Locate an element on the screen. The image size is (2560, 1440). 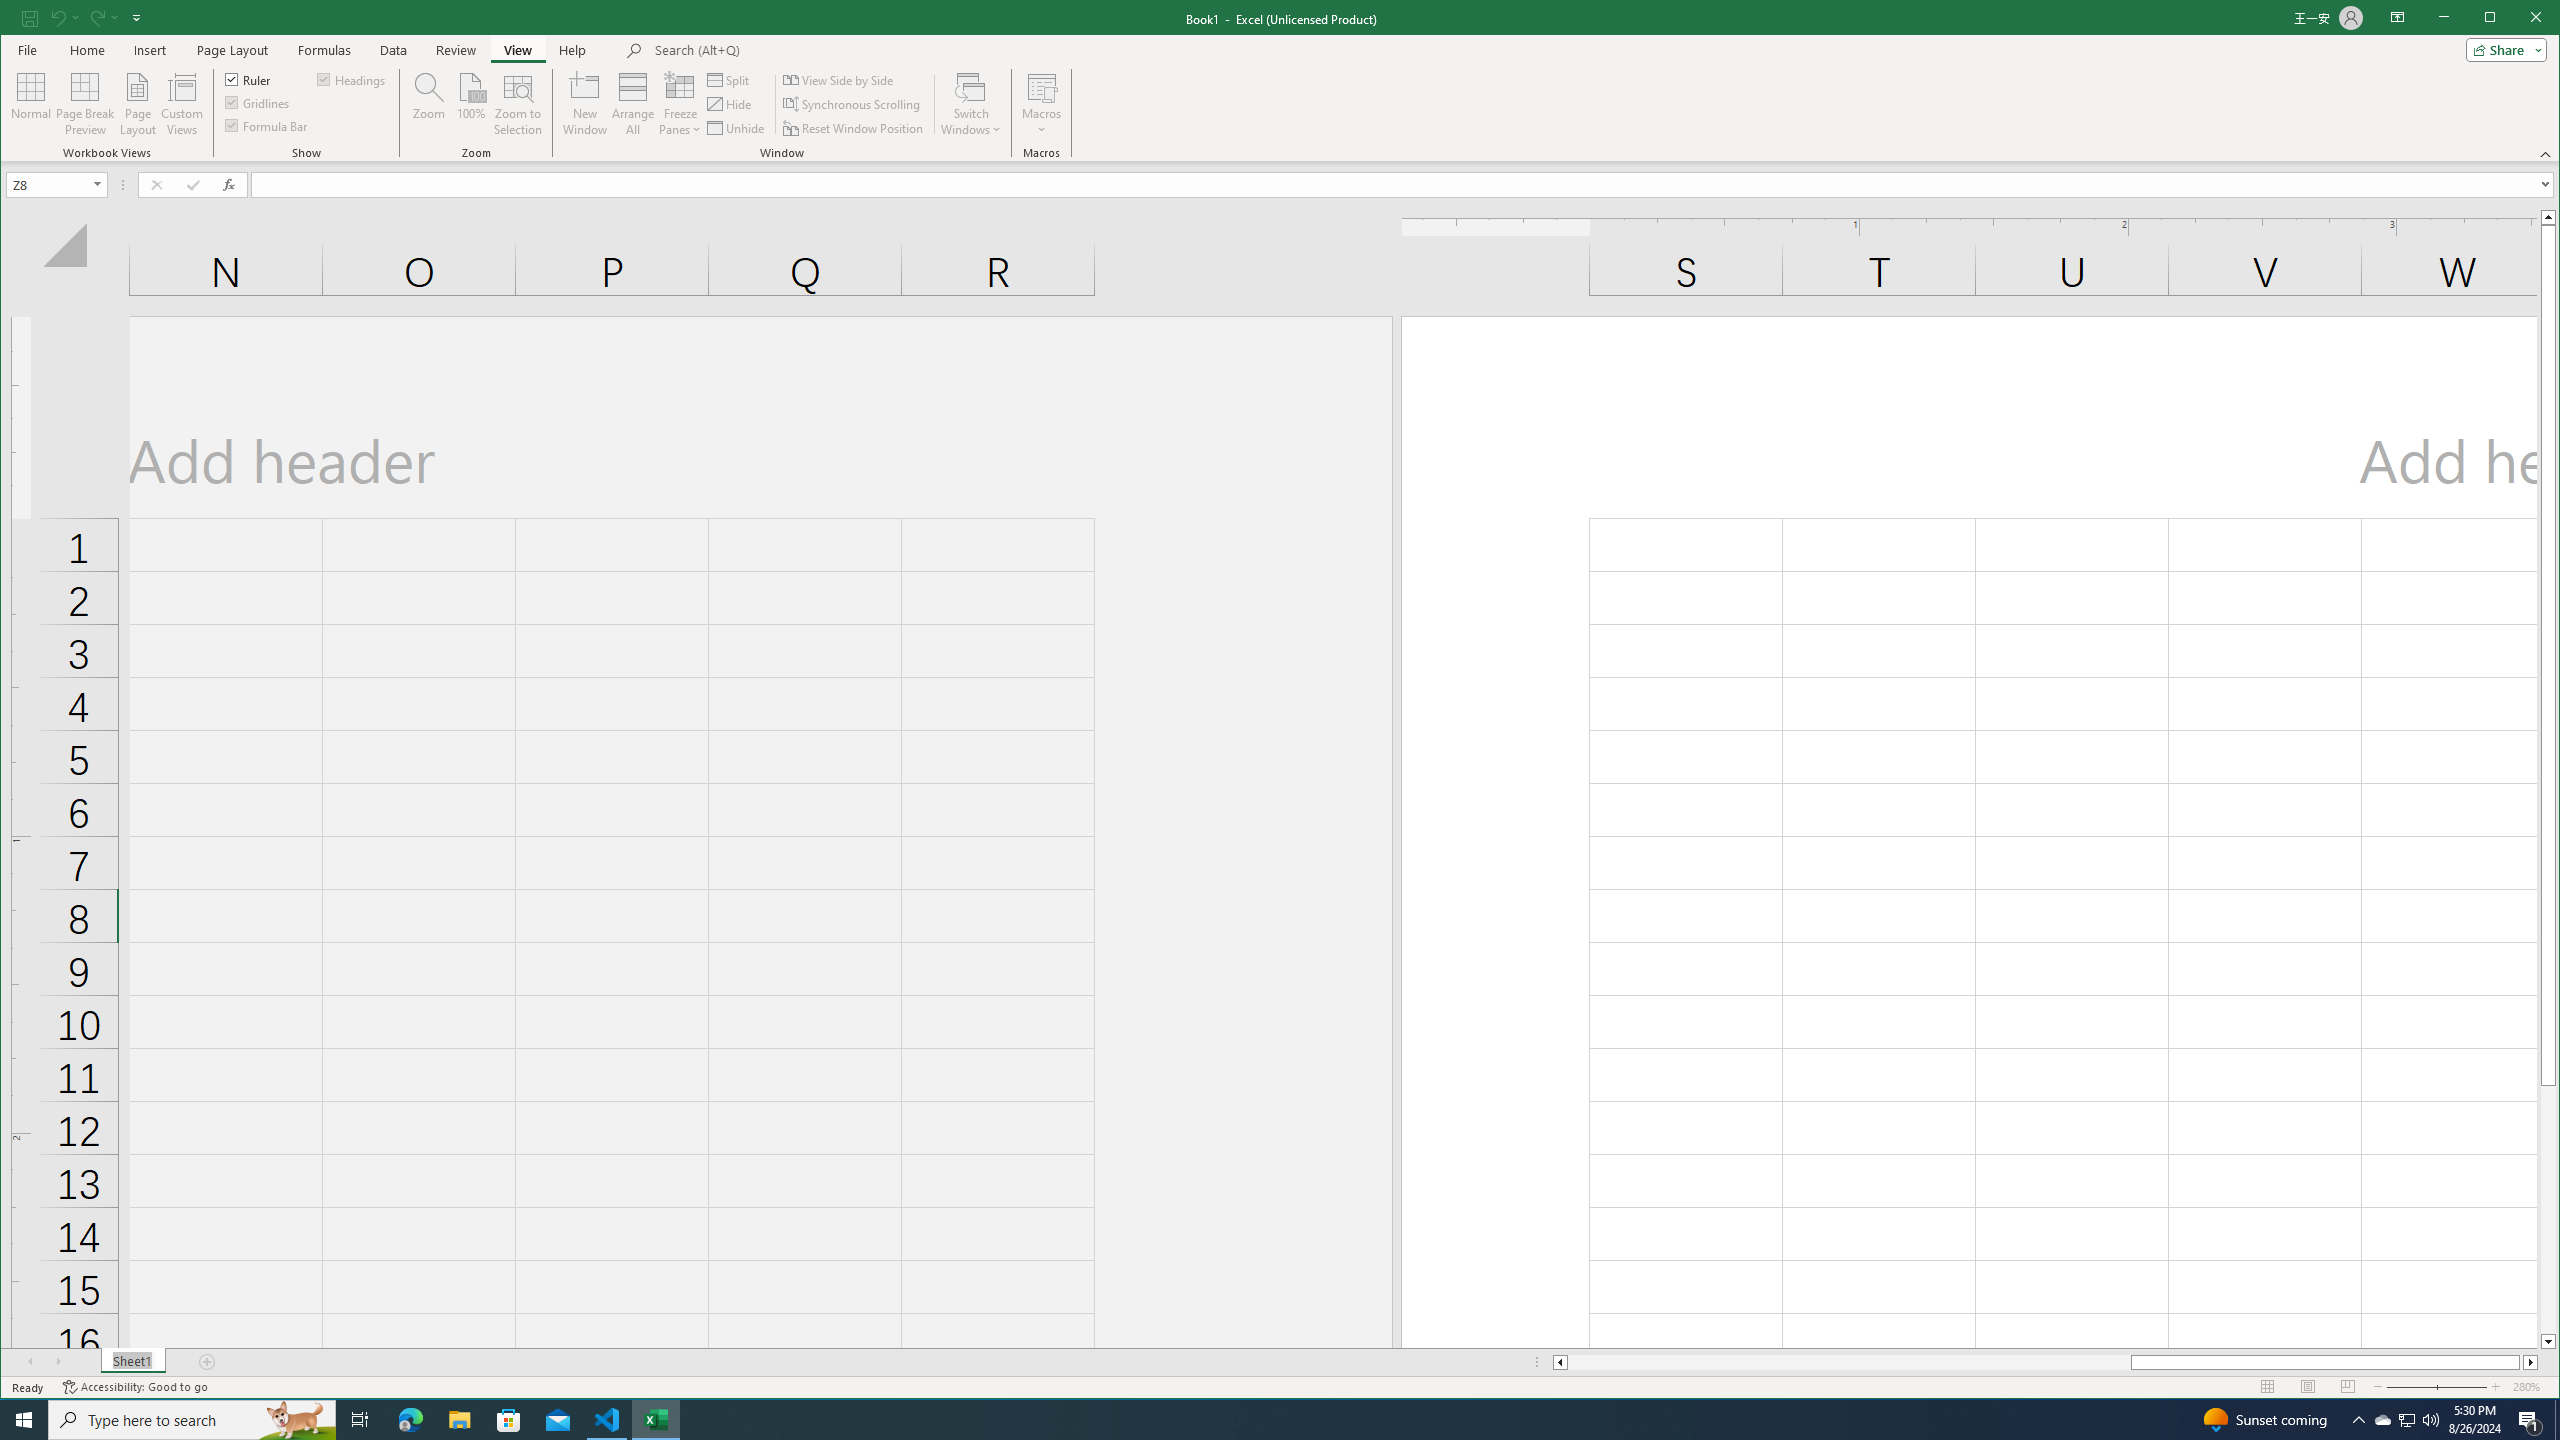
Gridlines is located at coordinates (259, 102).